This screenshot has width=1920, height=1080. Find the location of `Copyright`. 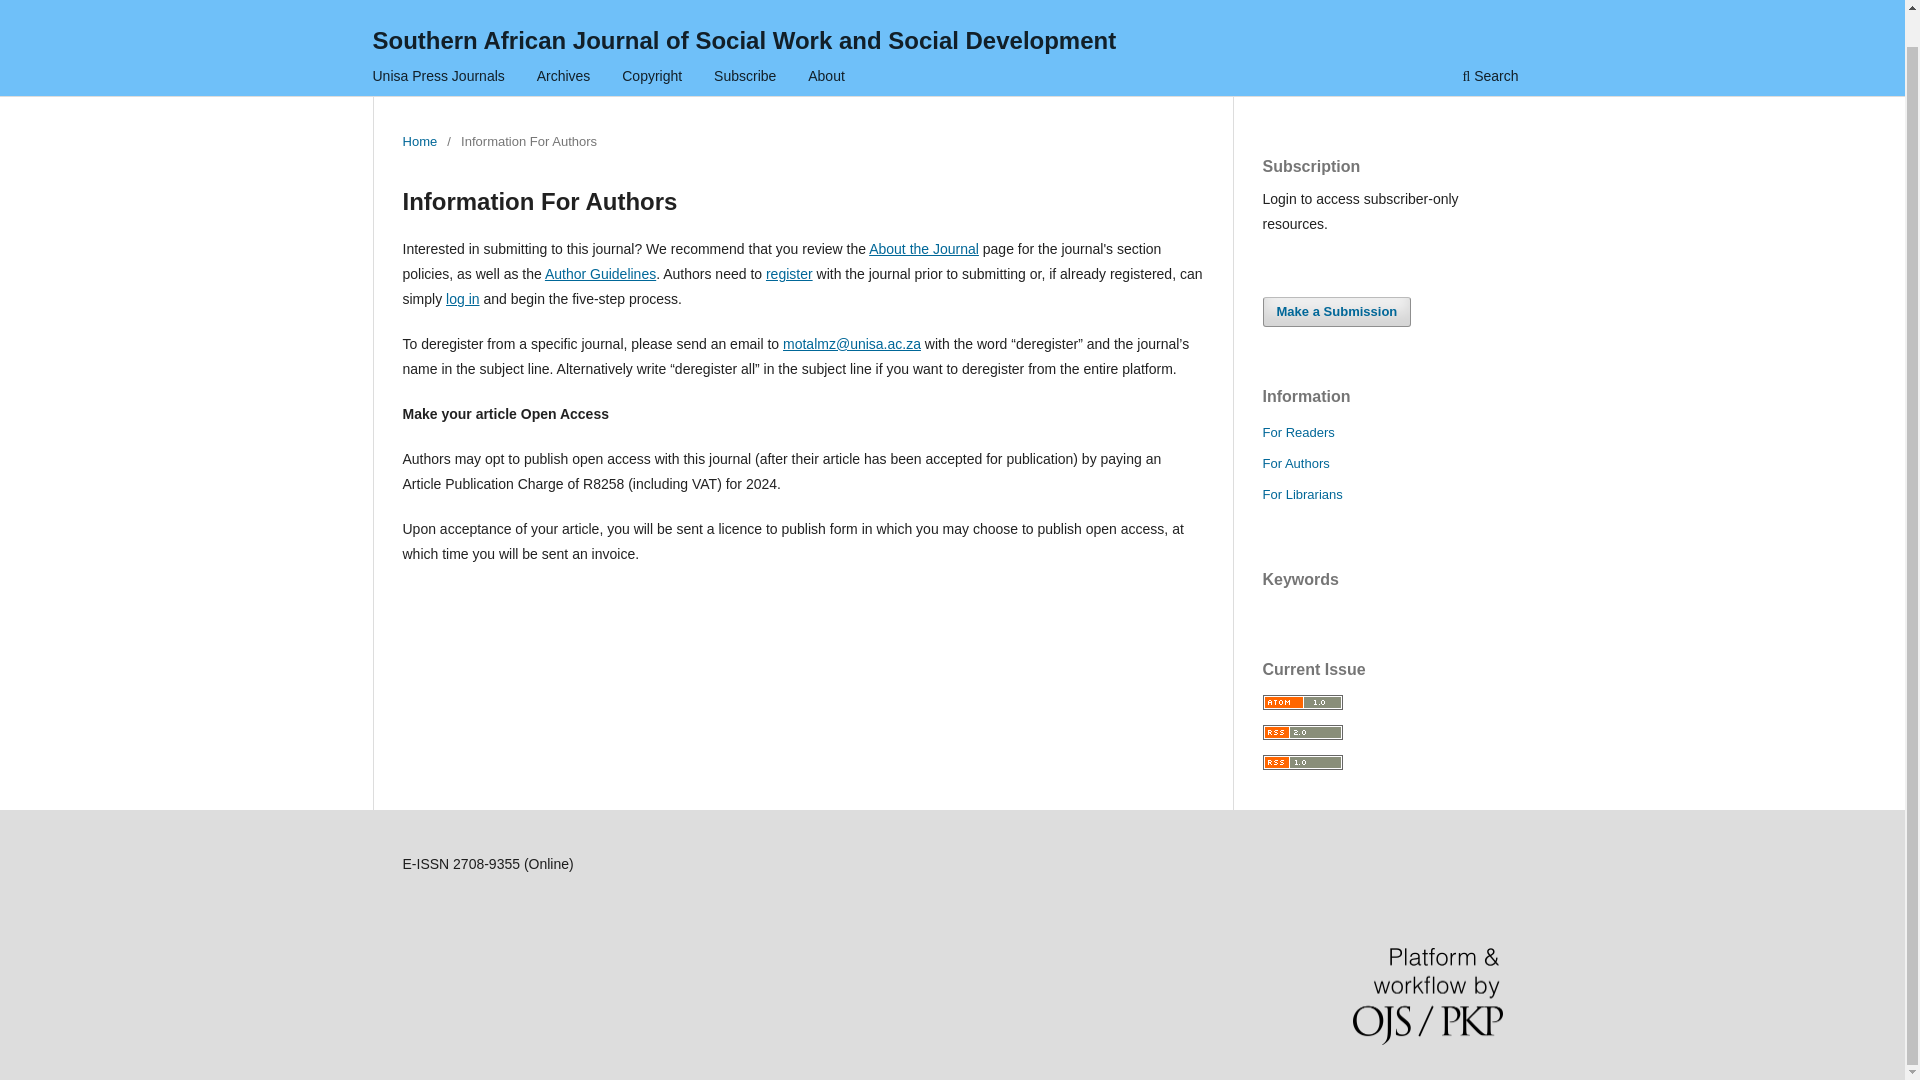

Copyright is located at coordinates (652, 78).